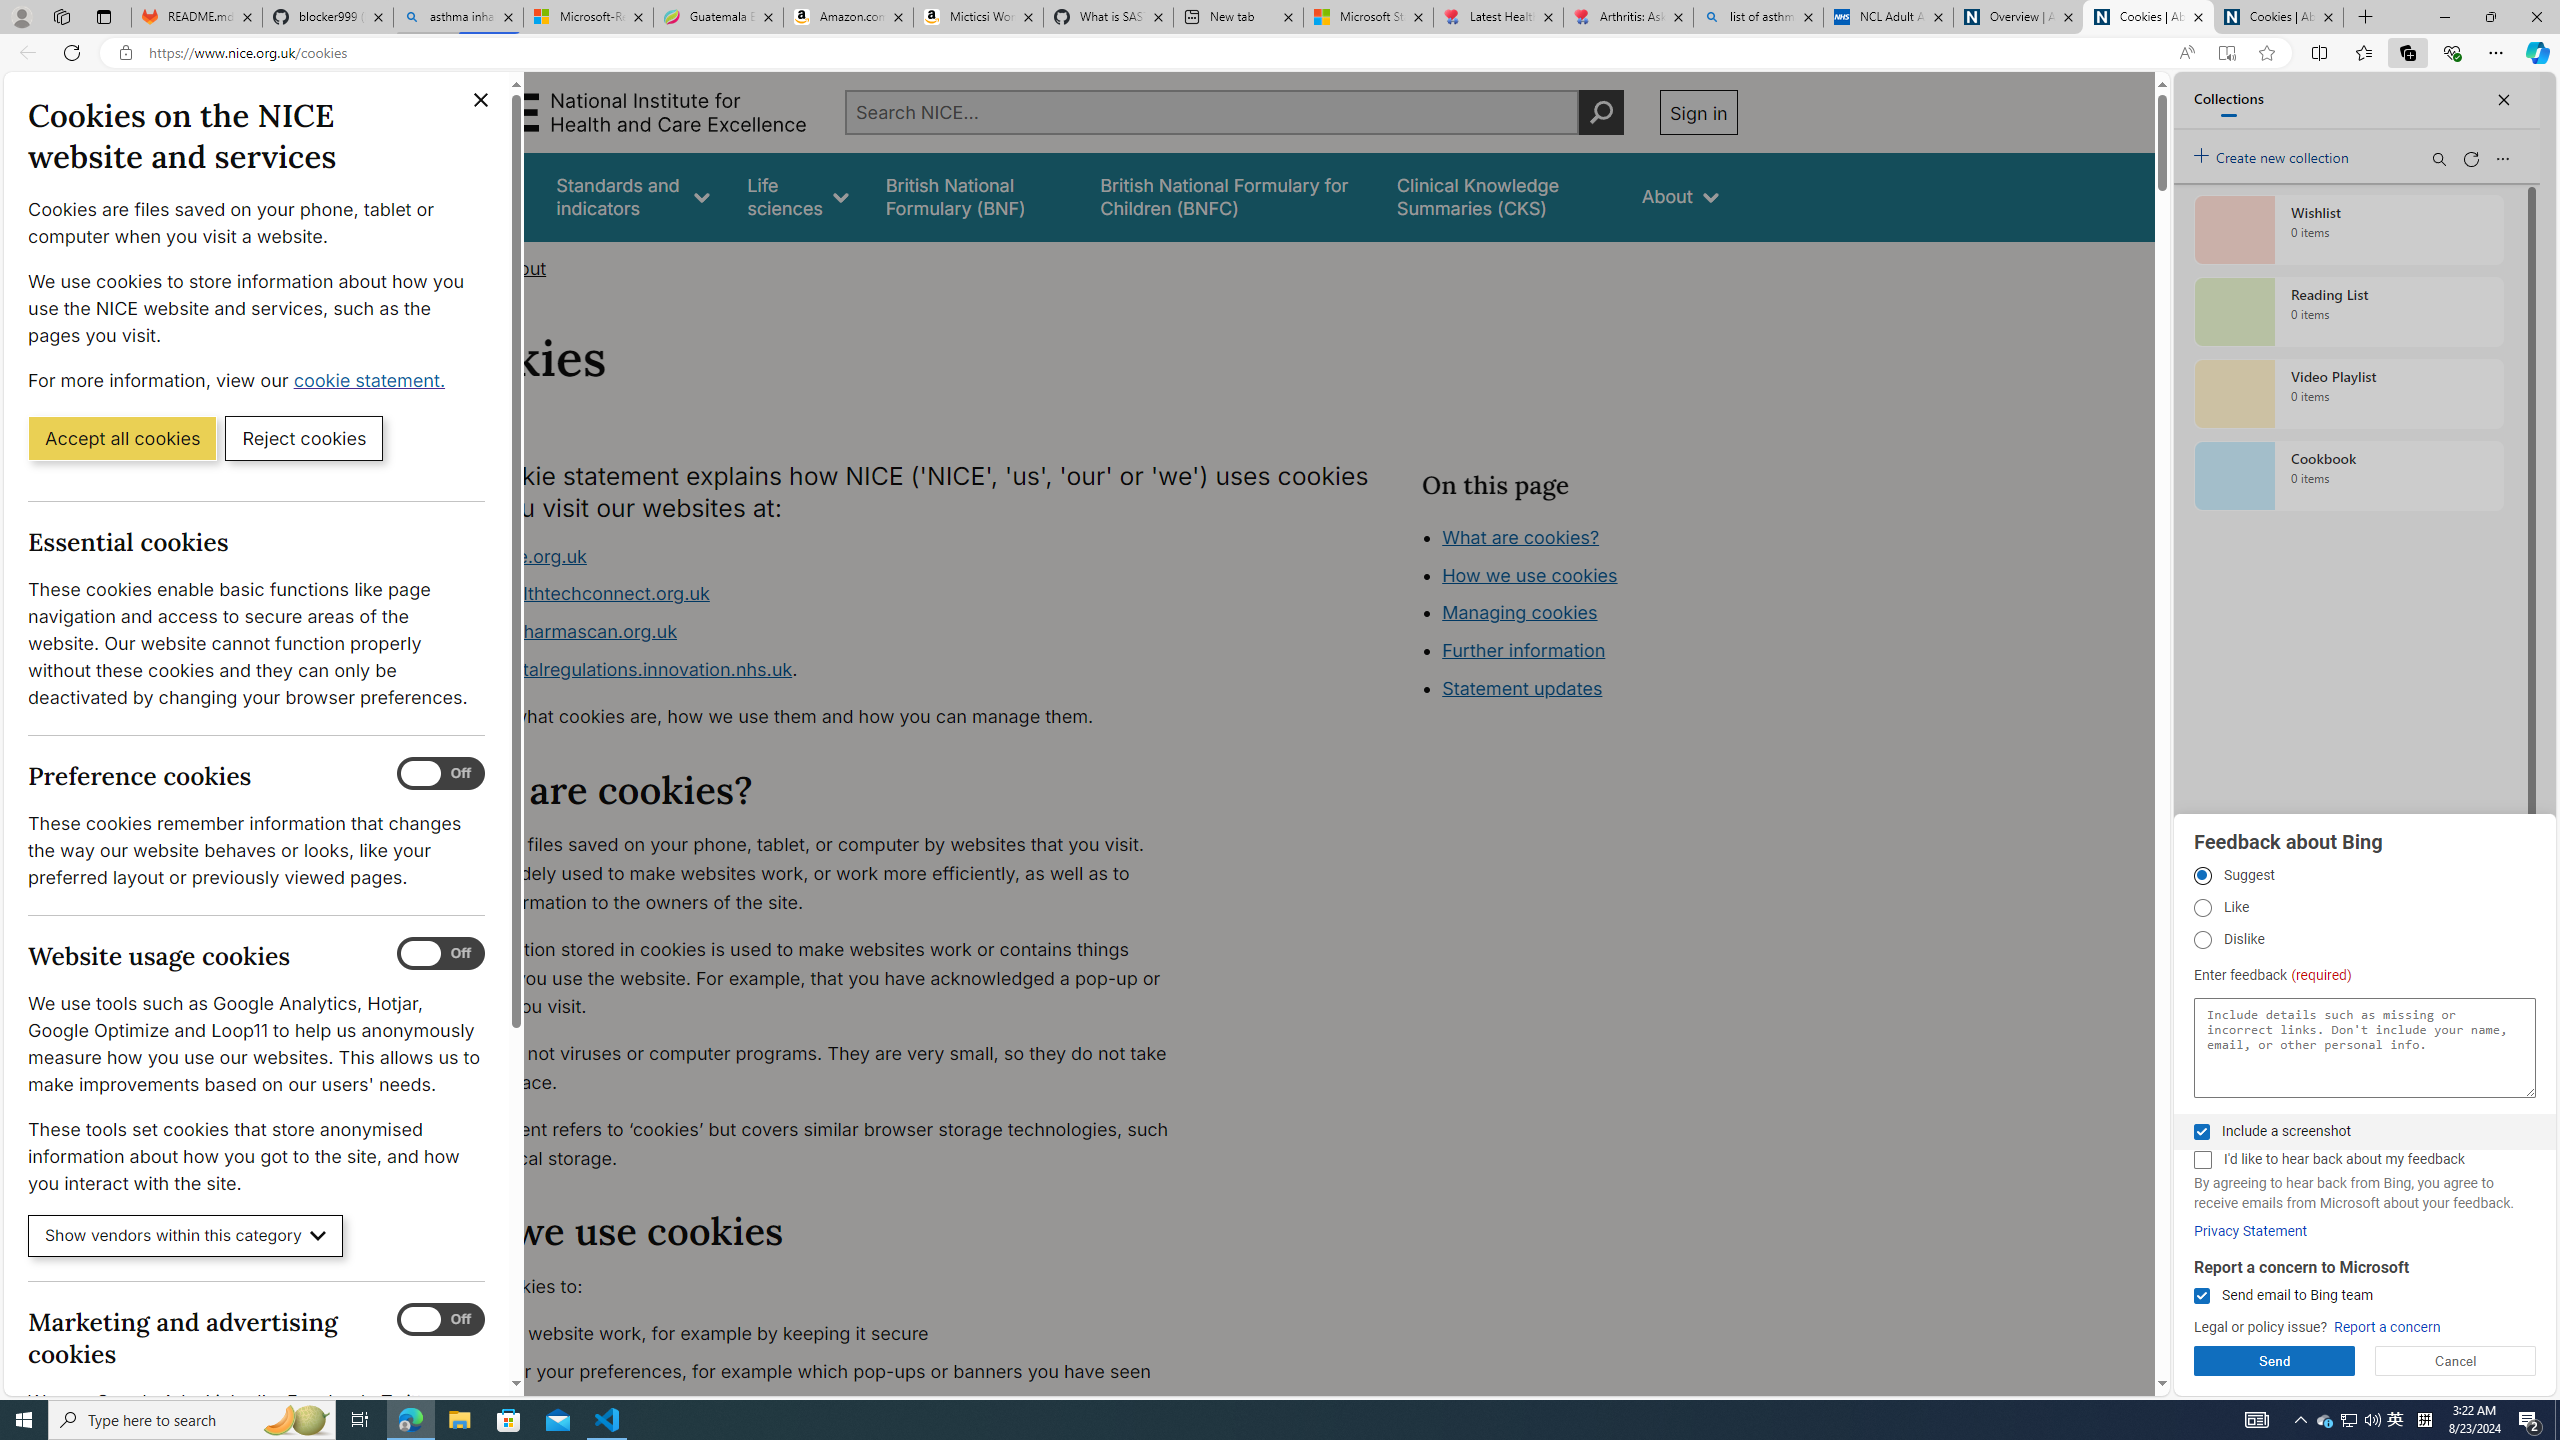 The width and height of the screenshot is (2560, 1440). Describe the element at coordinates (455, 268) in the screenshot. I see `Home>` at that location.